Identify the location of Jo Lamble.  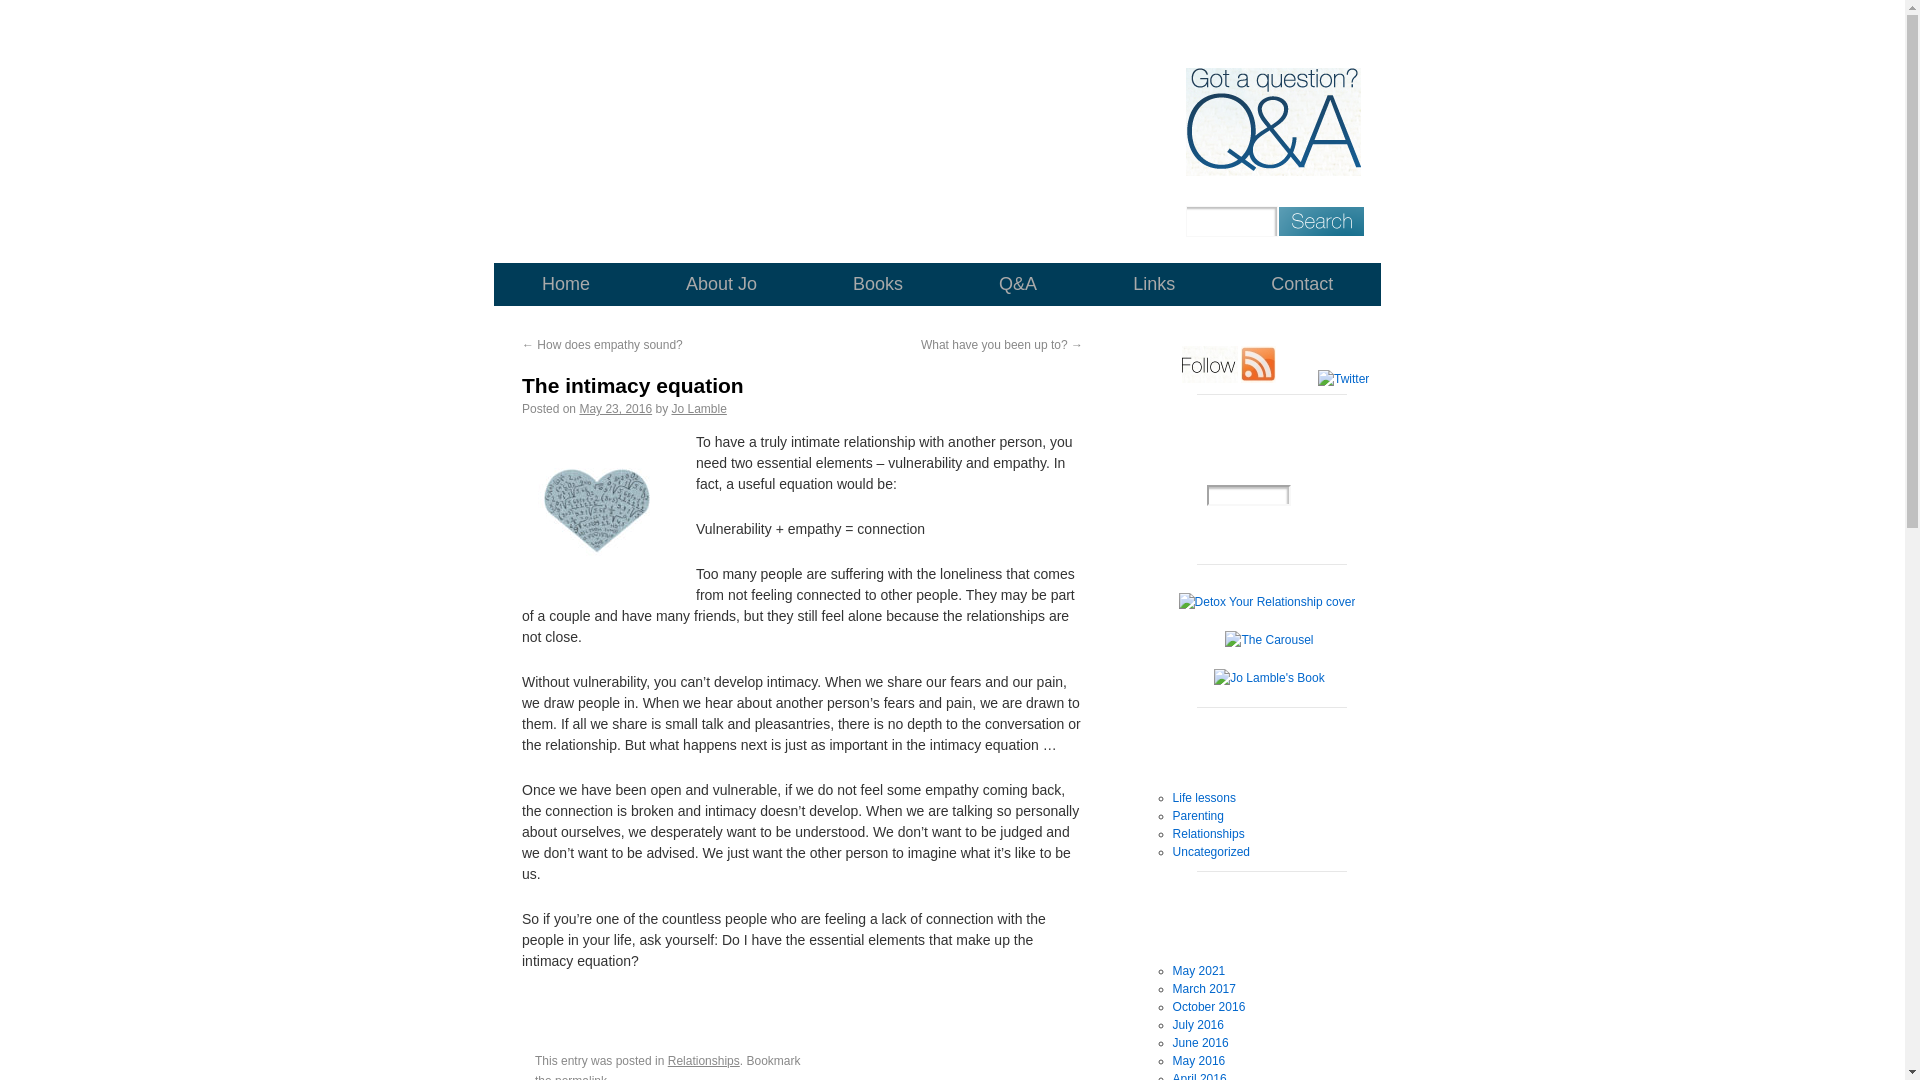
(698, 408).